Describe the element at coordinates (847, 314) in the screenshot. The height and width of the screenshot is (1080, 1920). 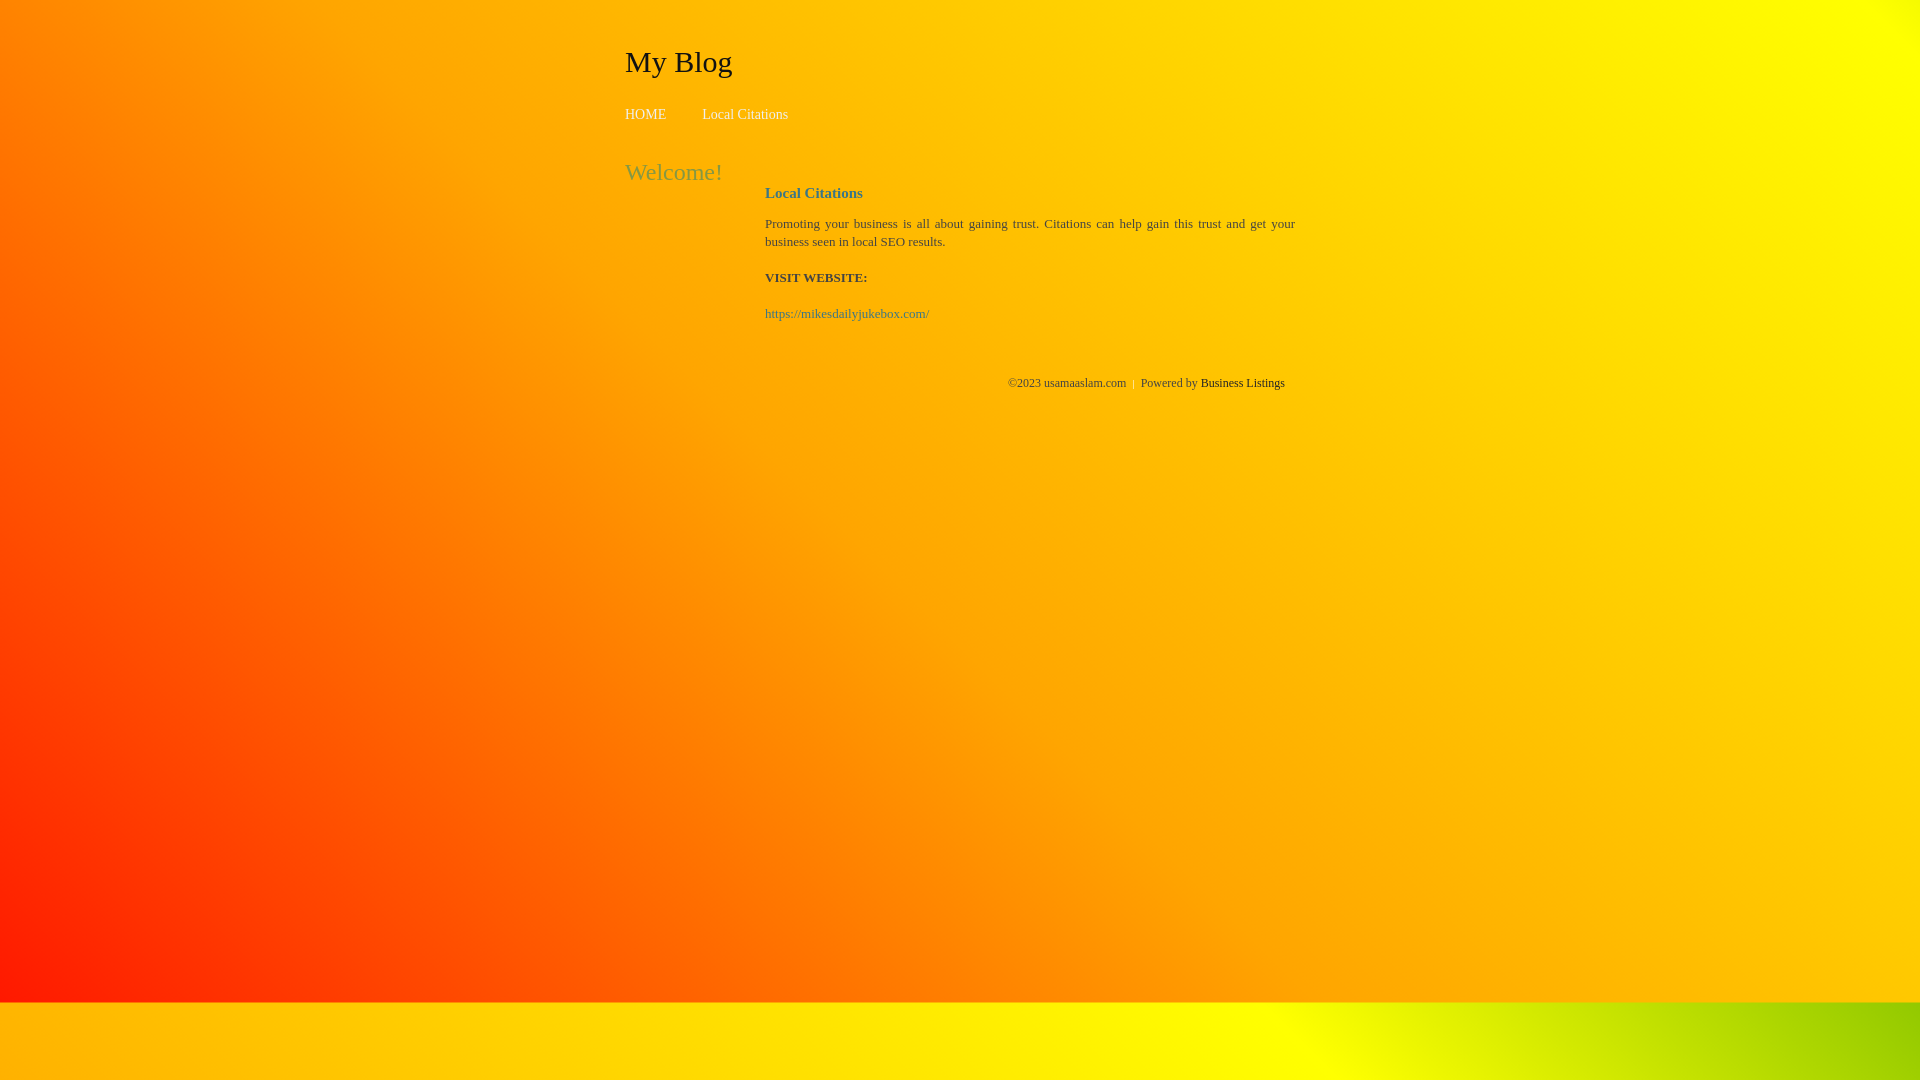
I see `https://mikesdailyjukebox.com/` at that location.